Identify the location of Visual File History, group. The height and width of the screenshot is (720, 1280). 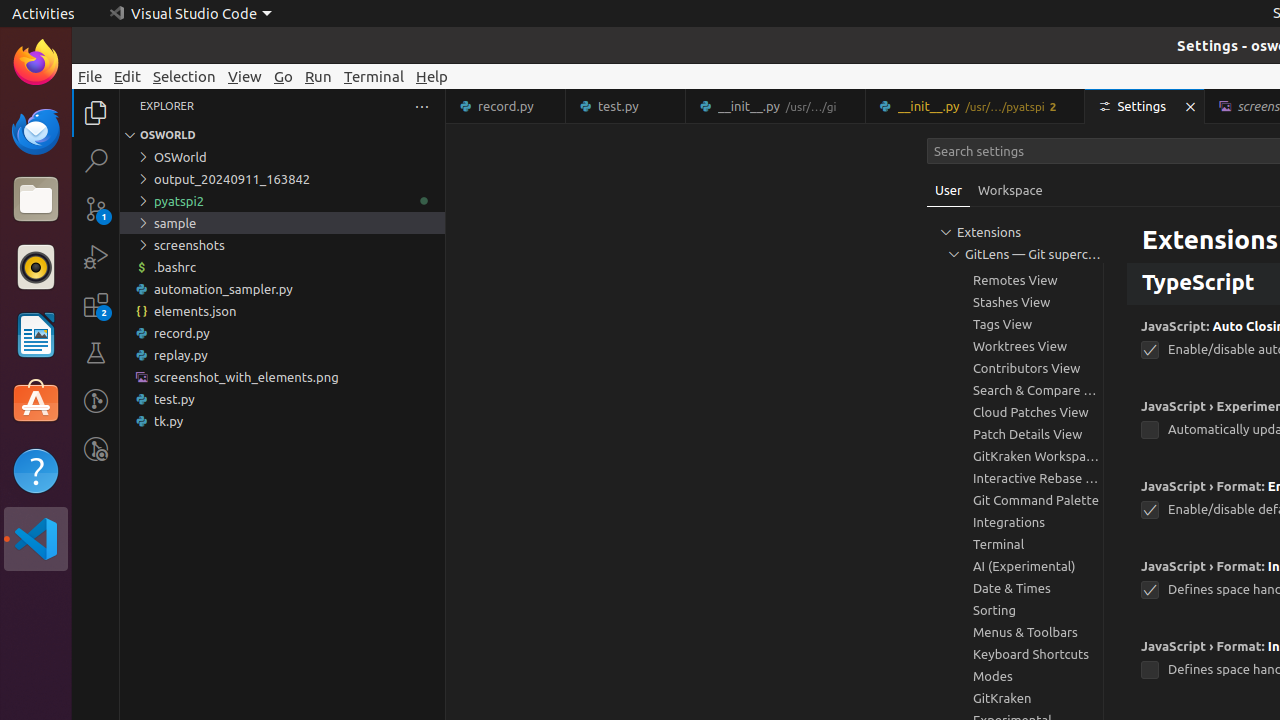
(1015, 214).